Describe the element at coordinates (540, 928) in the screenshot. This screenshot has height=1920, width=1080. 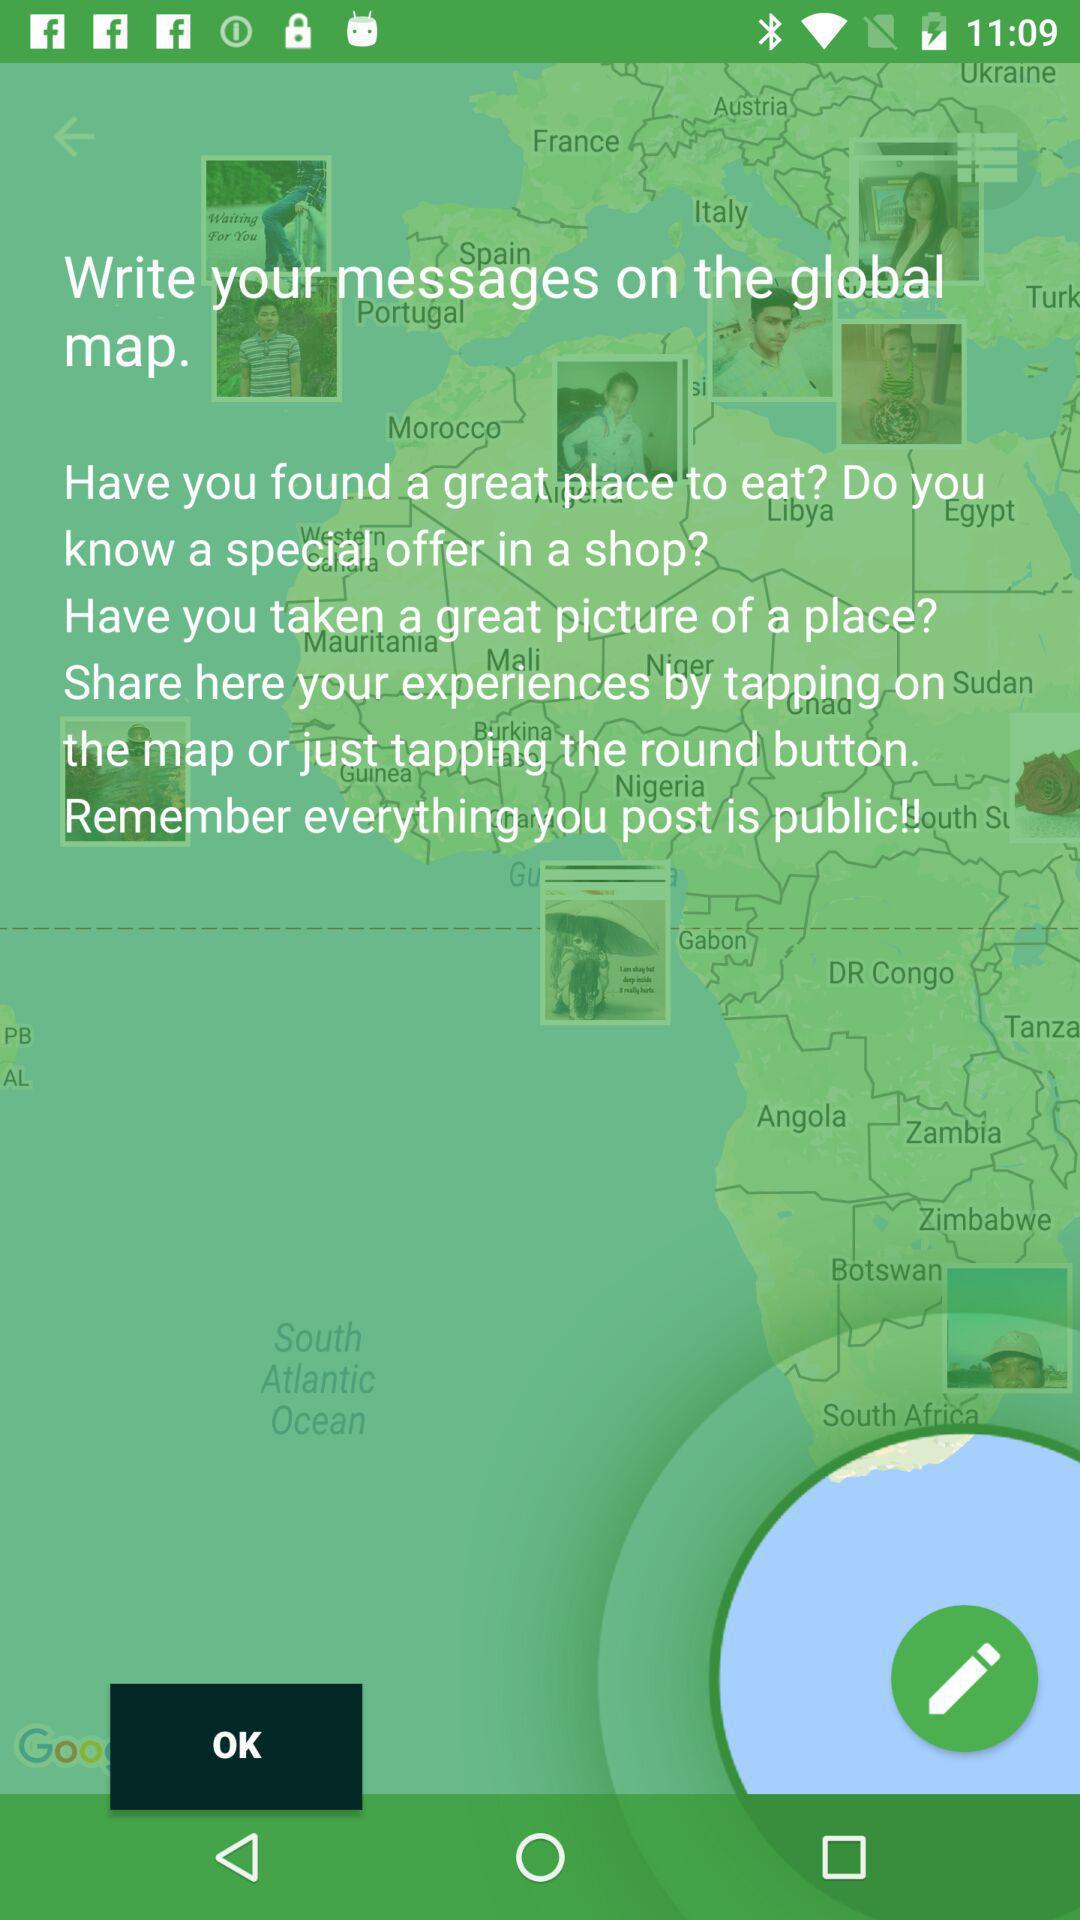
I see `open icon at the center` at that location.